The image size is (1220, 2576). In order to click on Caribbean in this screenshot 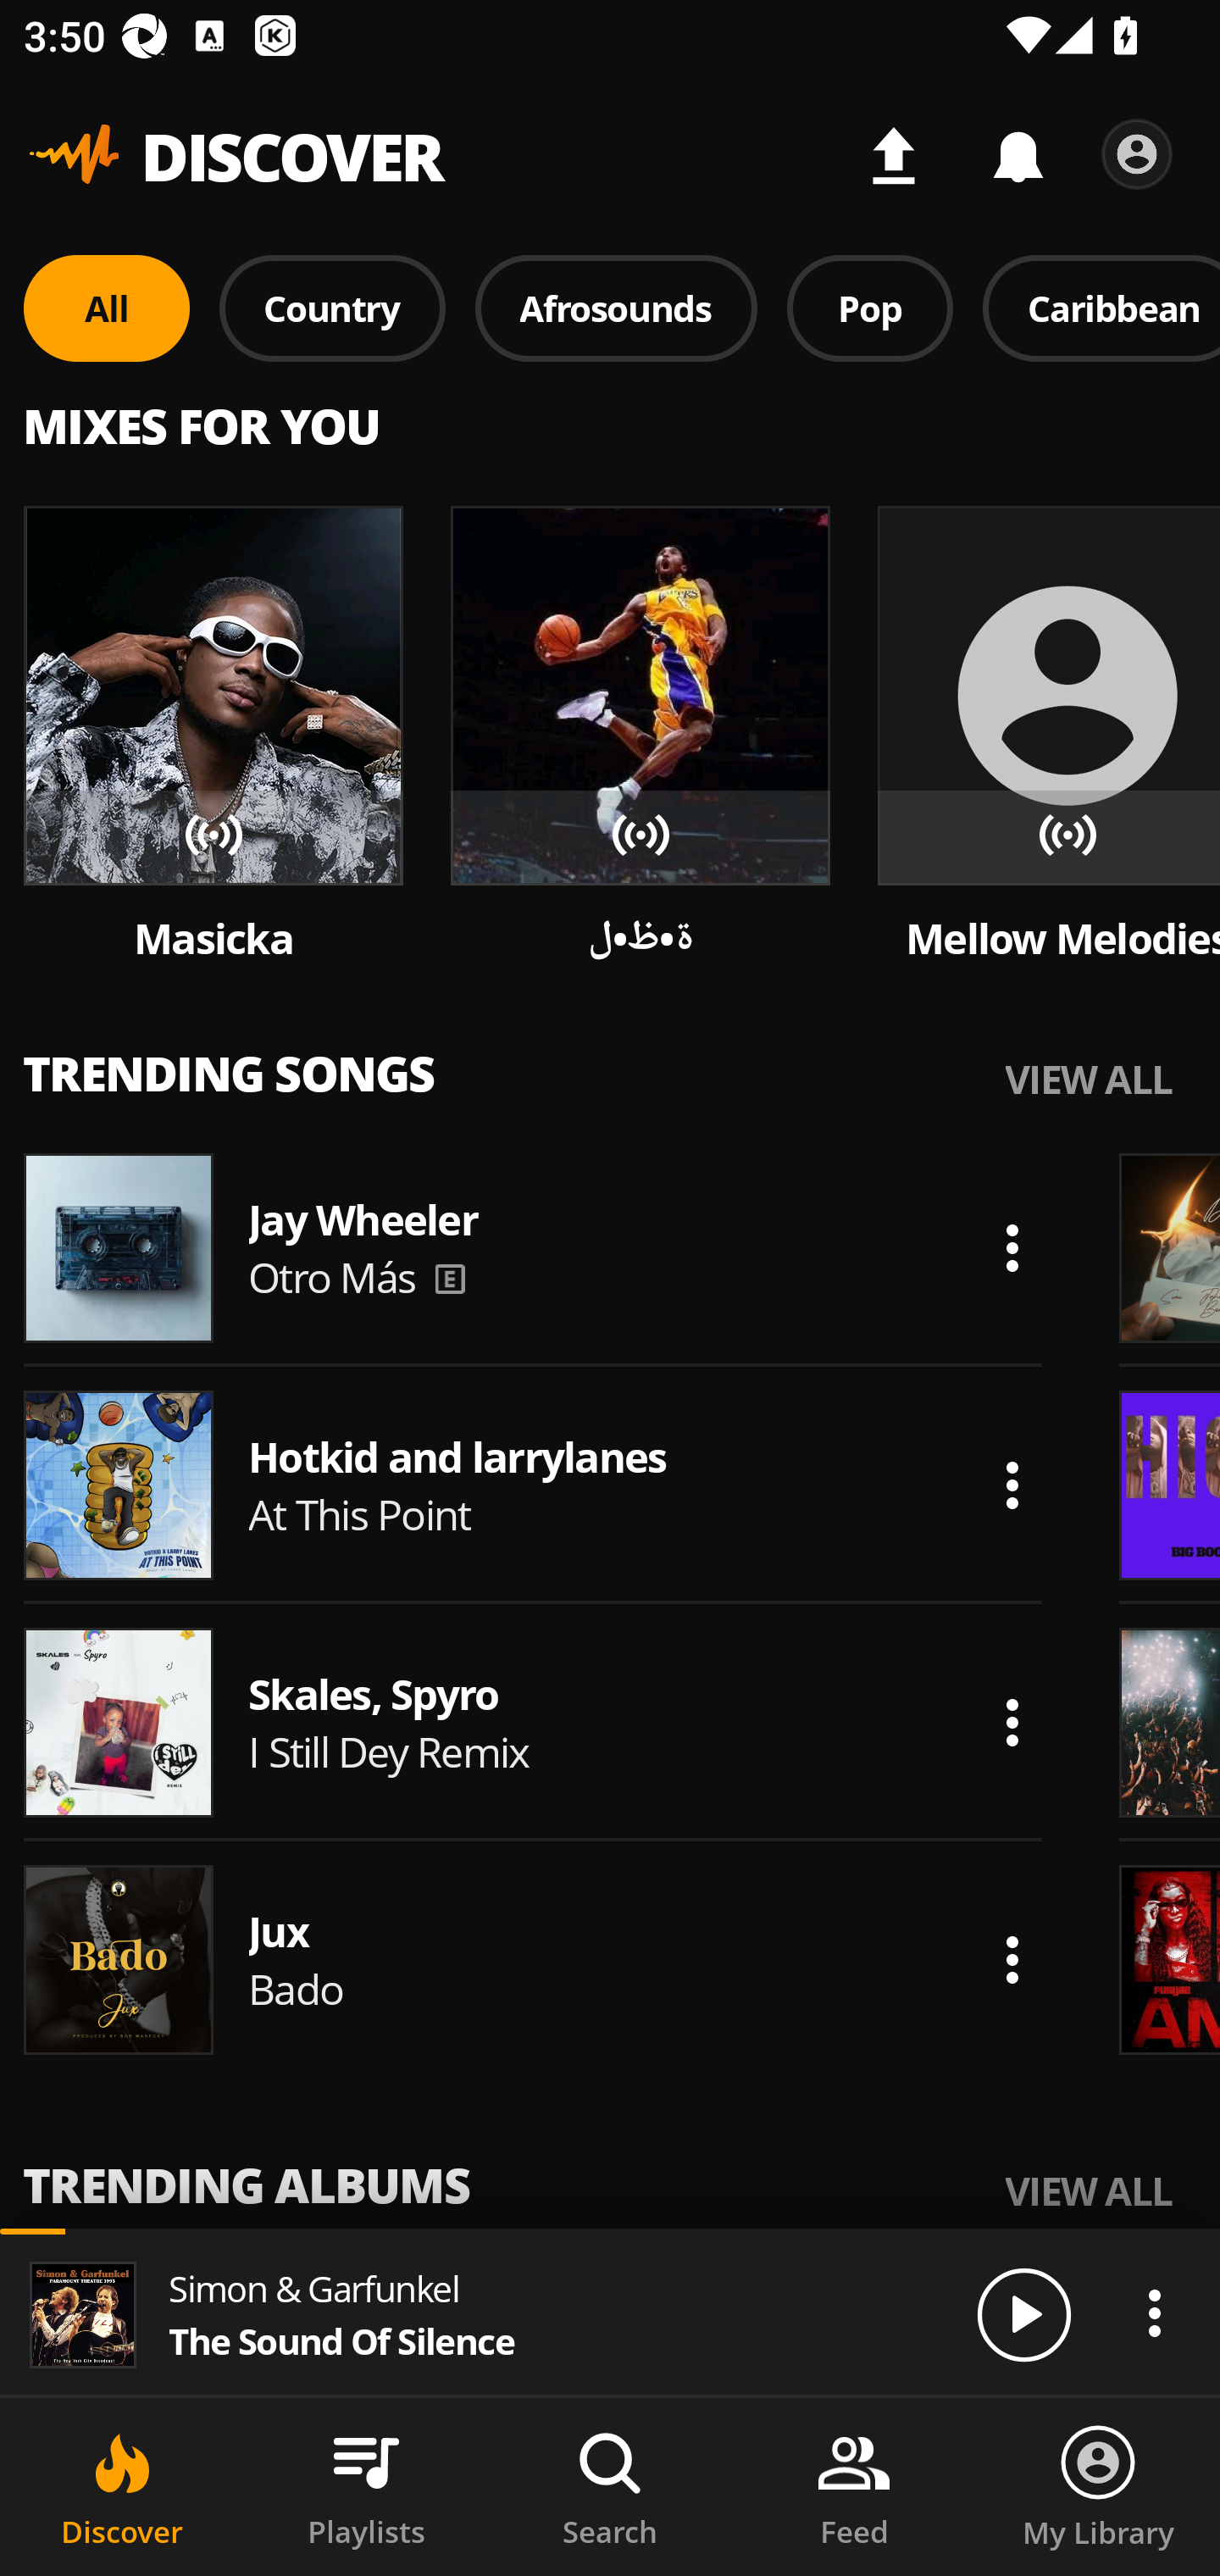, I will do `click(1101, 307)`.